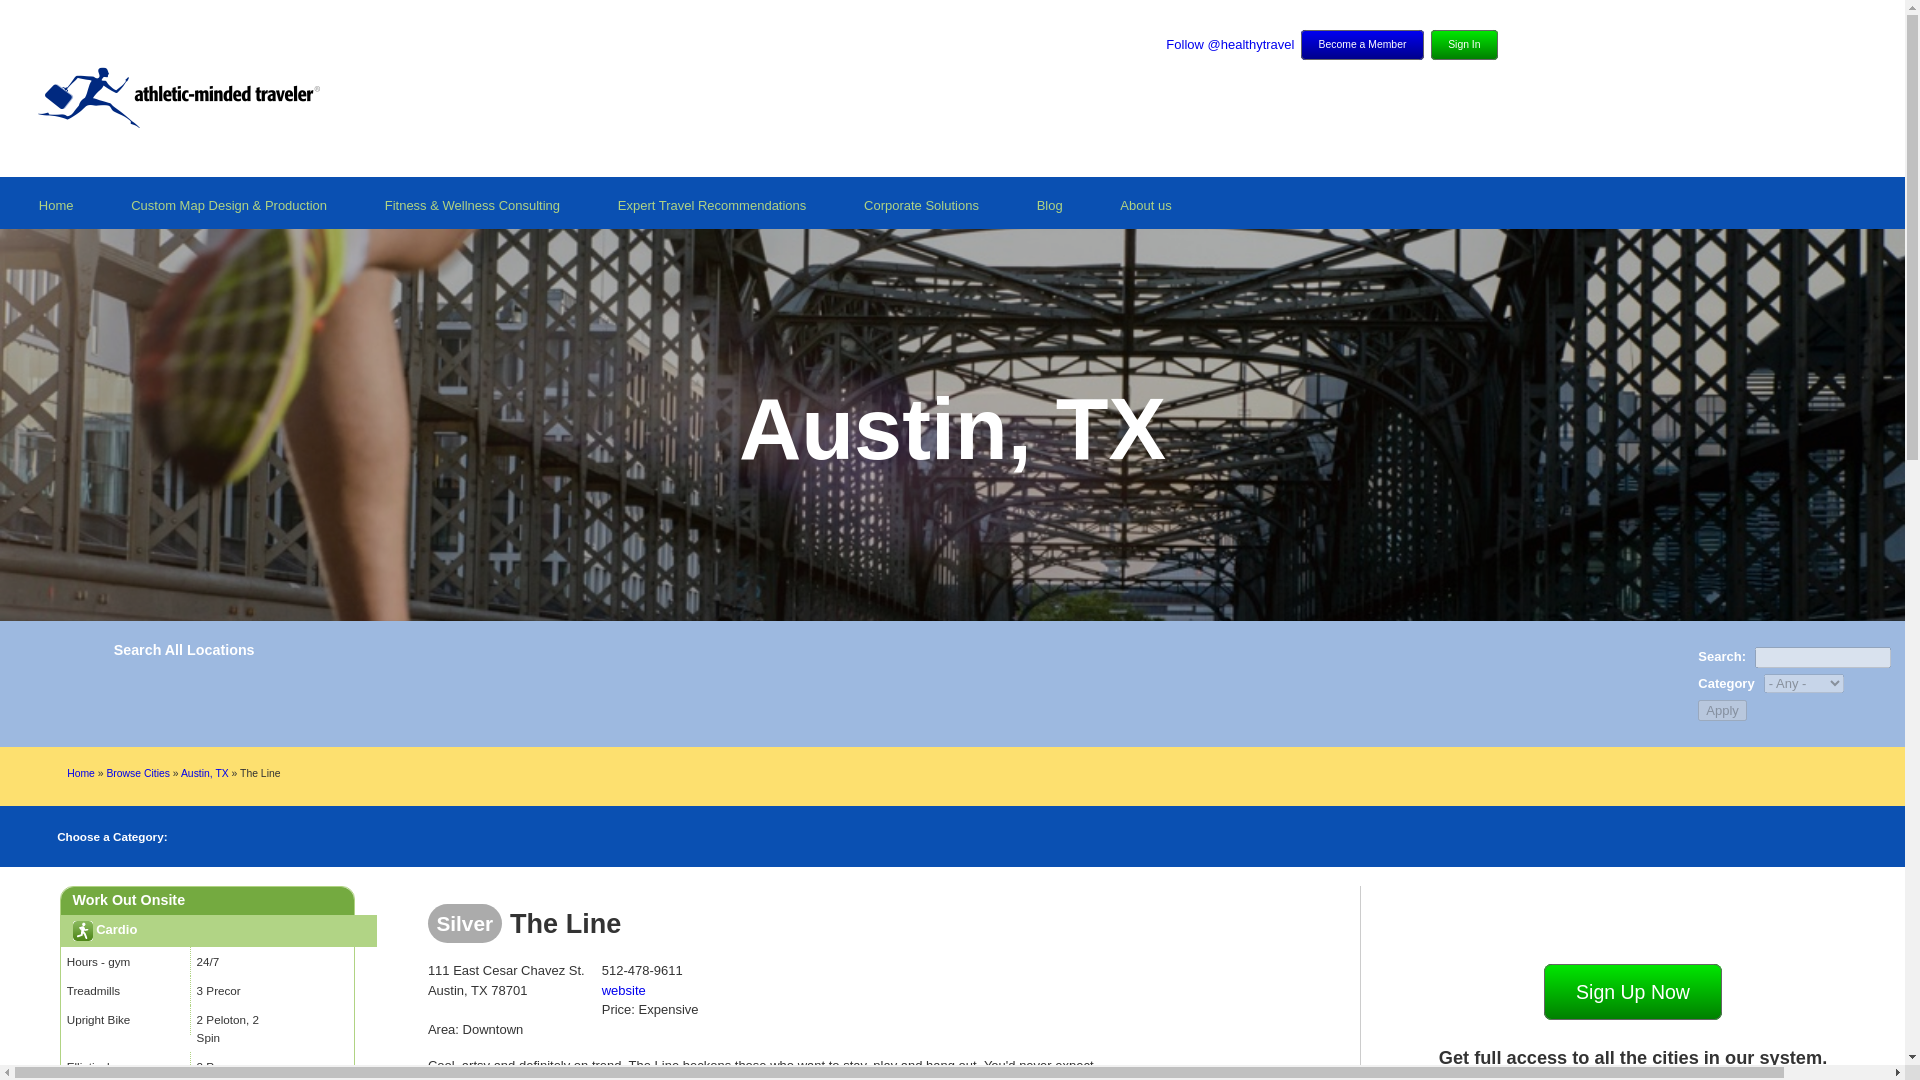  I want to click on website, so click(650, 990).